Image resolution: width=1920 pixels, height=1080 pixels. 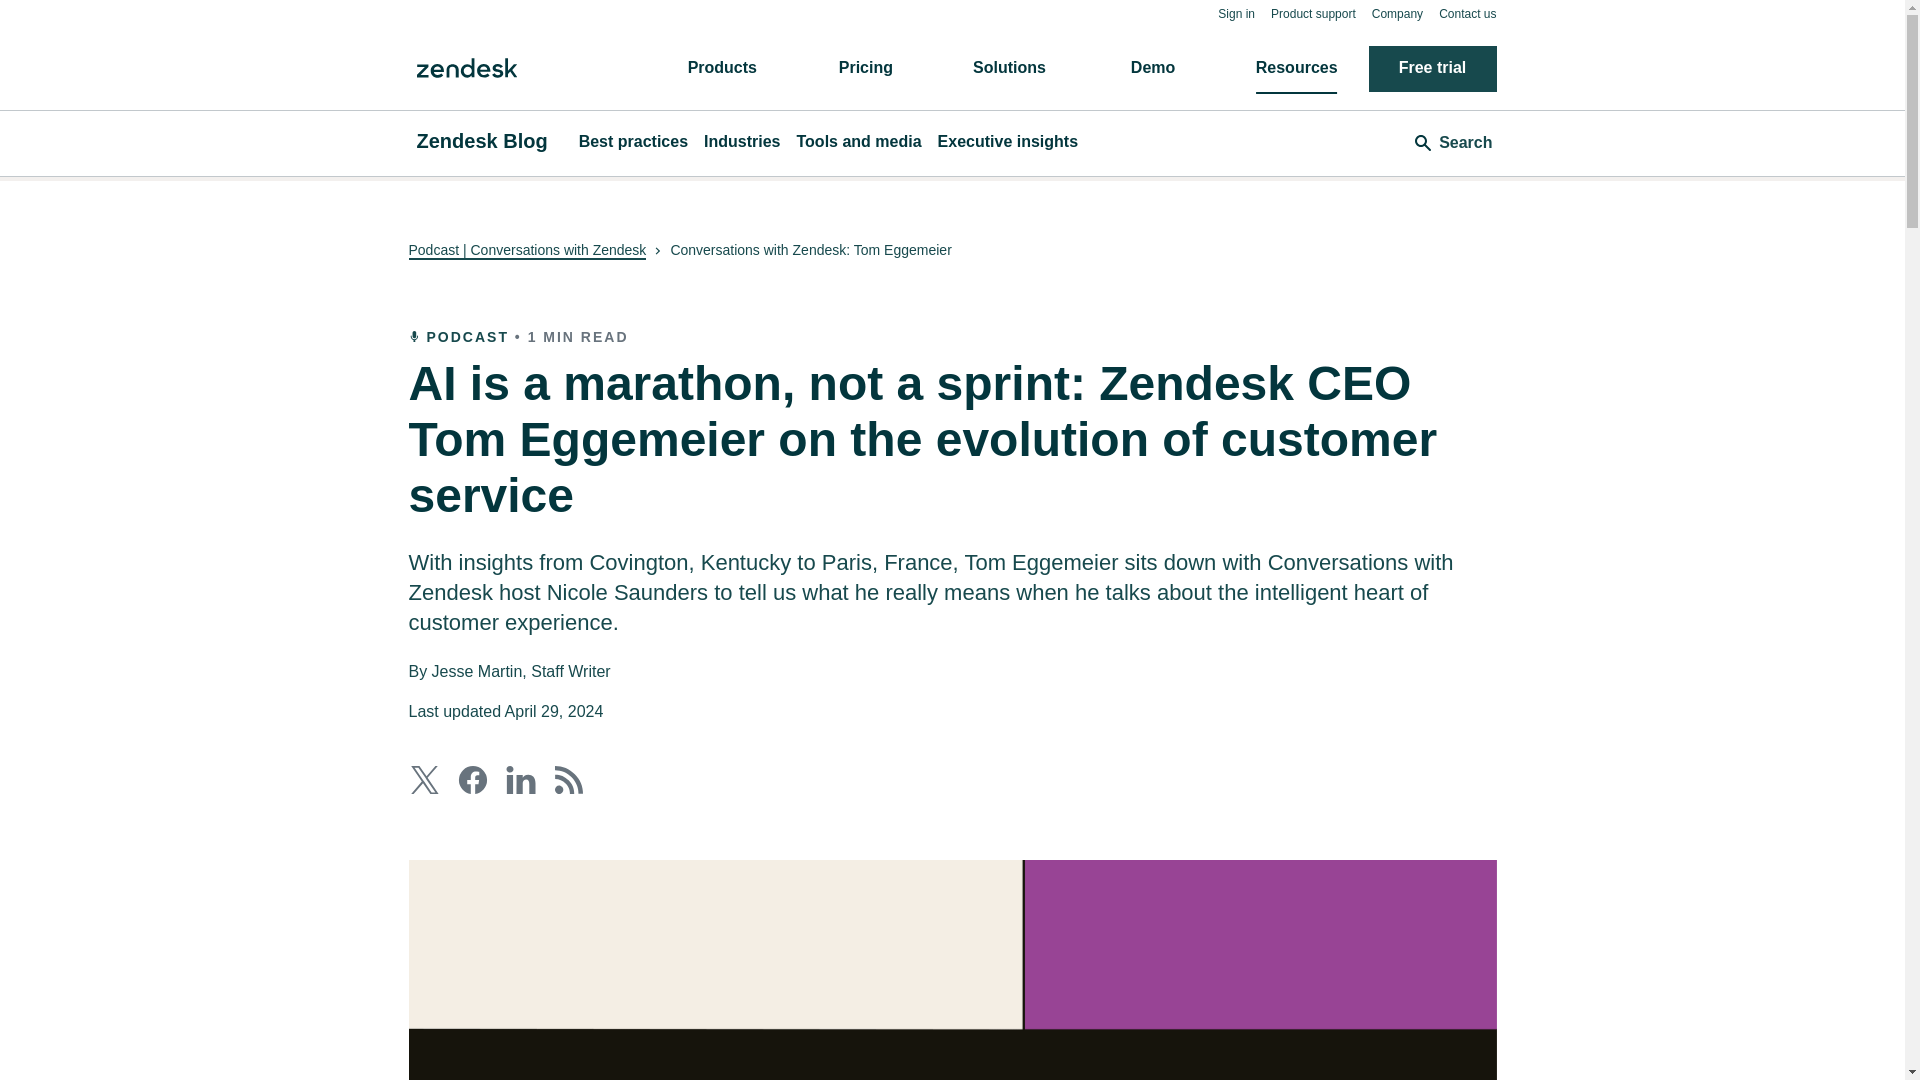 I want to click on Sign in, so click(x=1236, y=13).